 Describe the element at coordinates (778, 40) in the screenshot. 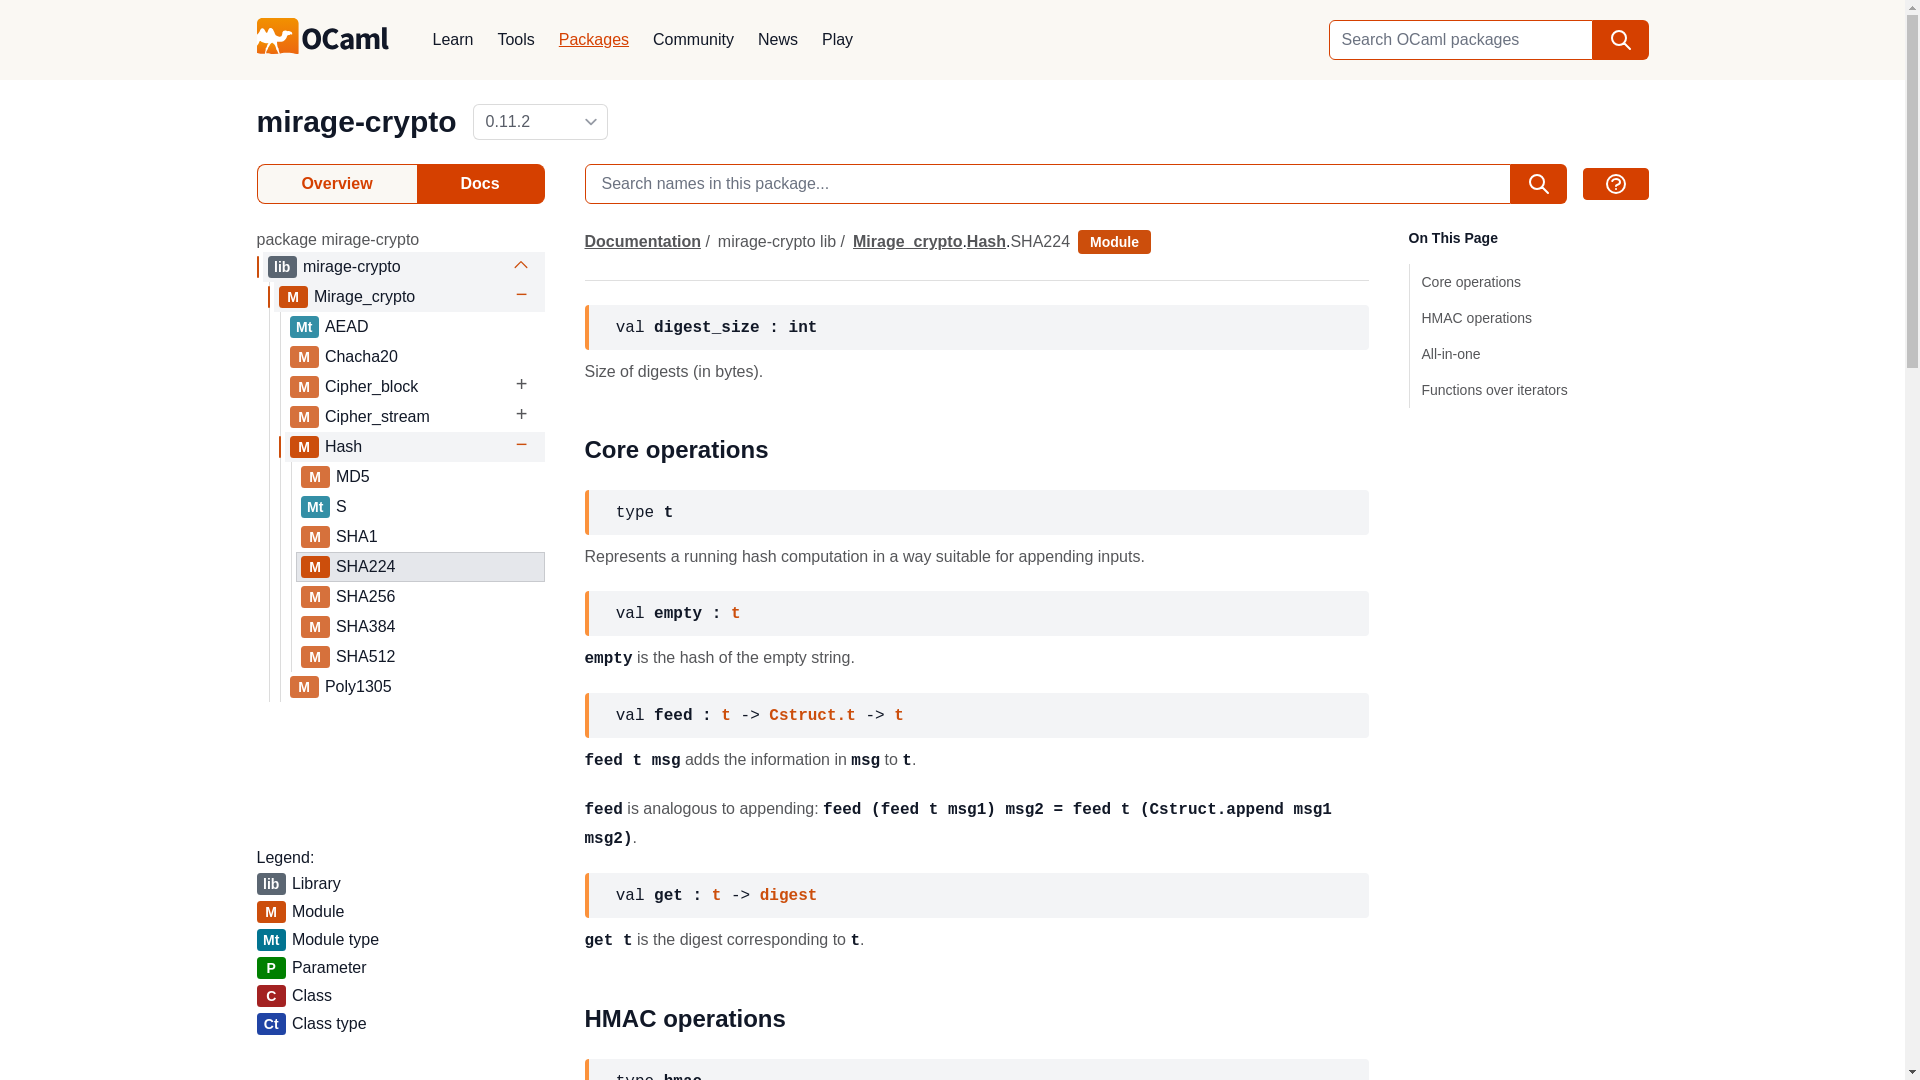

I see `News` at that location.